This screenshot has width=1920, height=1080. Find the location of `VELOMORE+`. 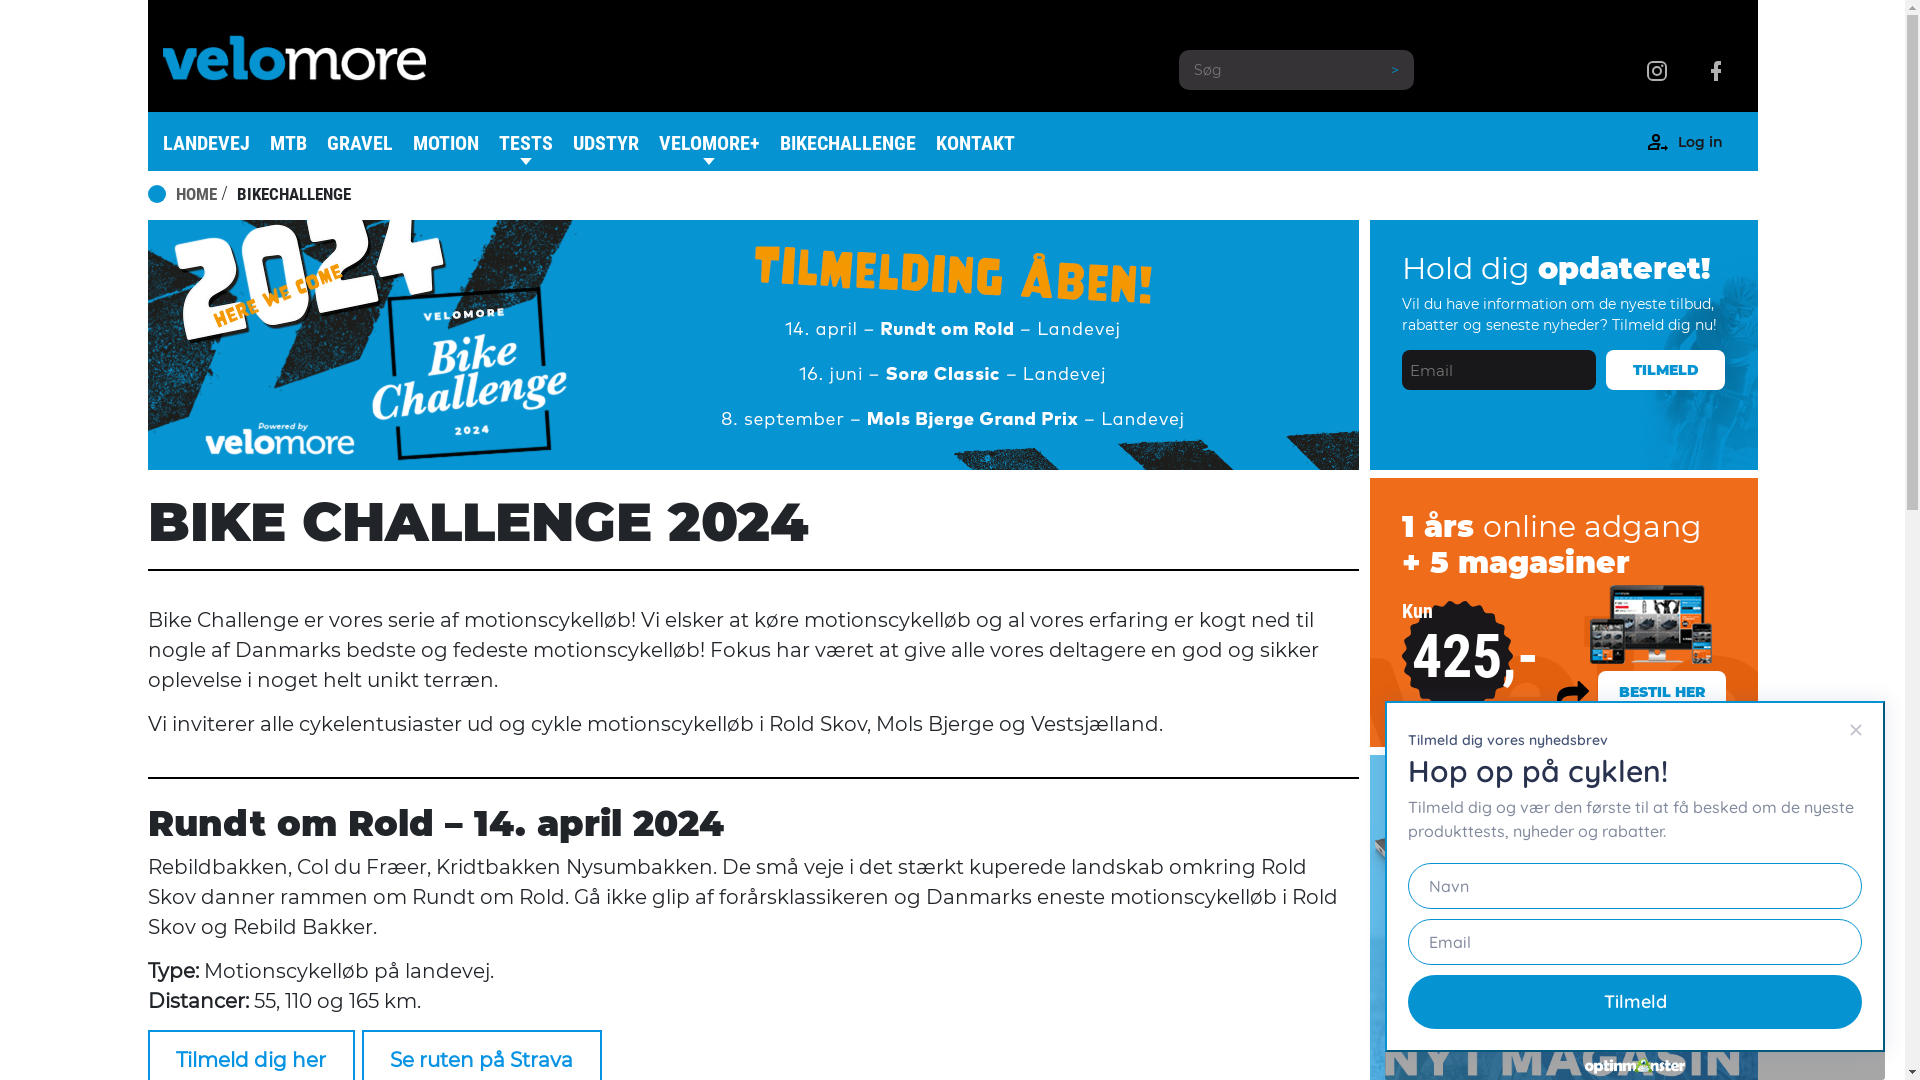

VELOMORE+ is located at coordinates (708, 143).